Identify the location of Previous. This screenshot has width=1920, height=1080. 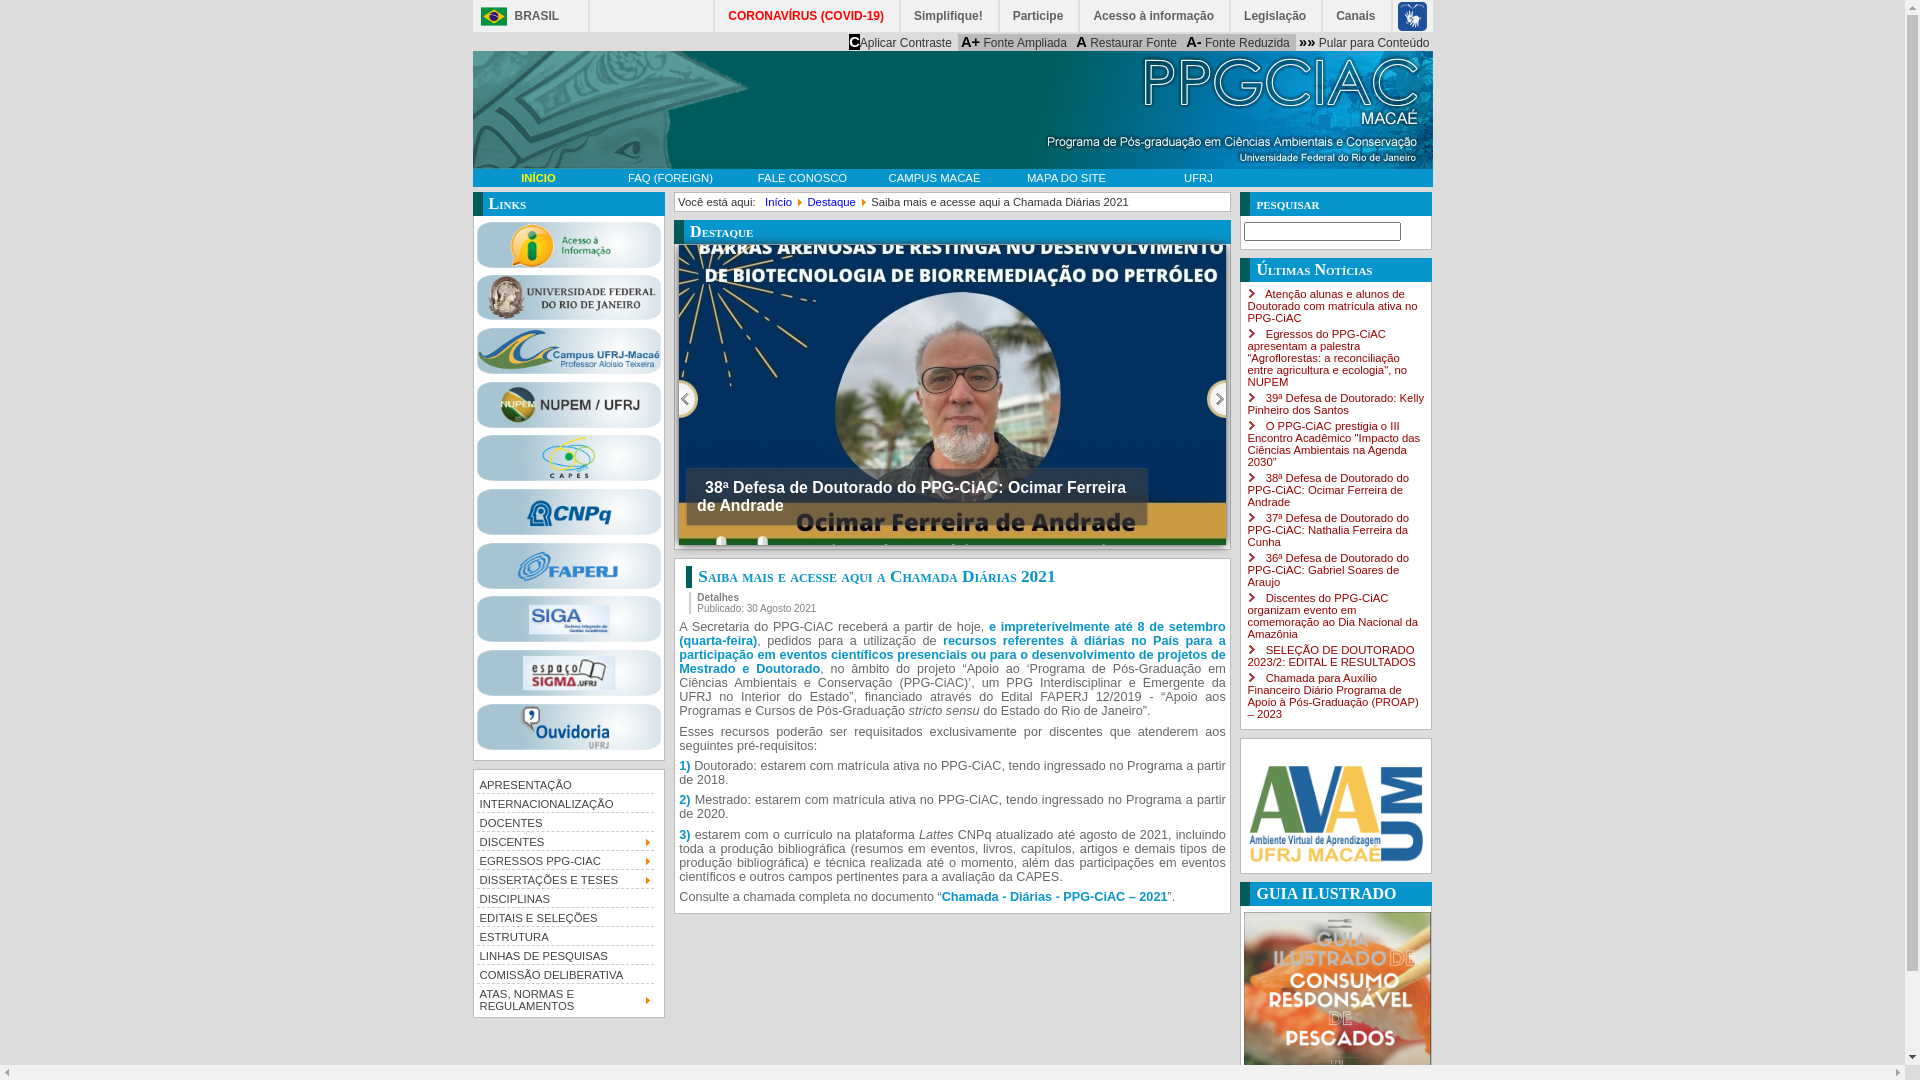
(688, 399).